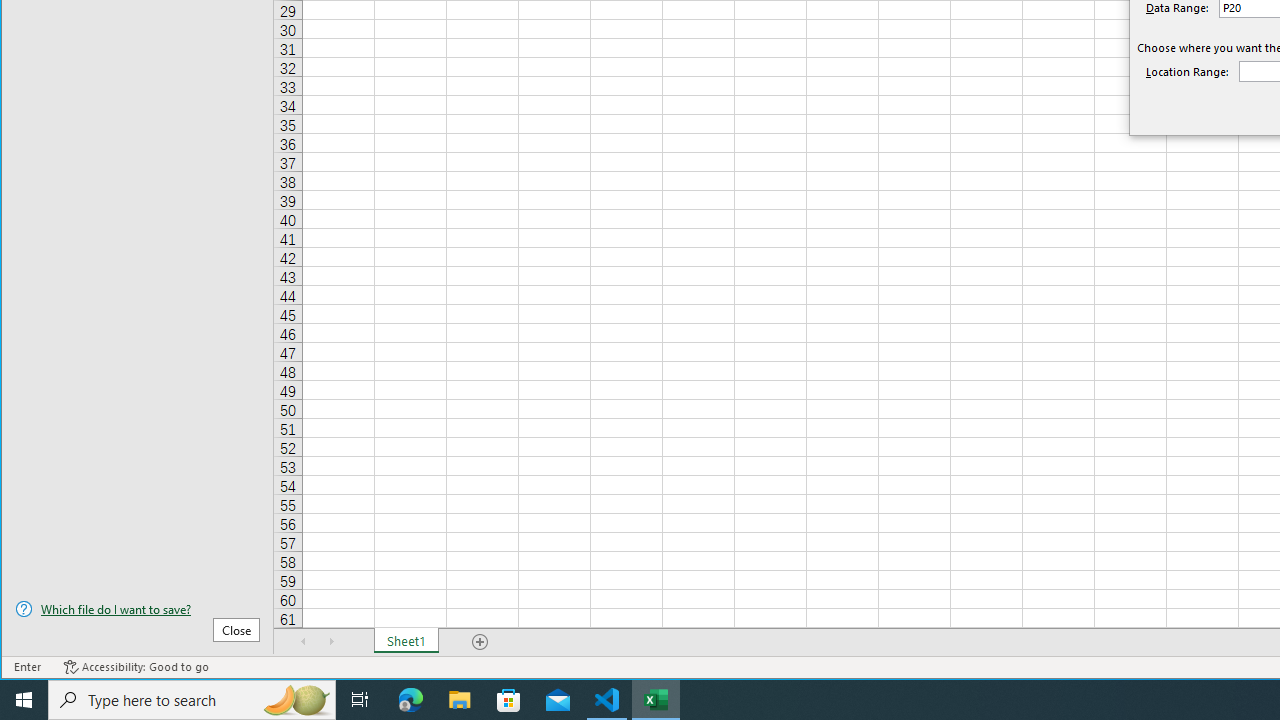  What do you see at coordinates (481, 641) in the screenshot?
I see `Add Sheet` at bounding box center [481, 641].